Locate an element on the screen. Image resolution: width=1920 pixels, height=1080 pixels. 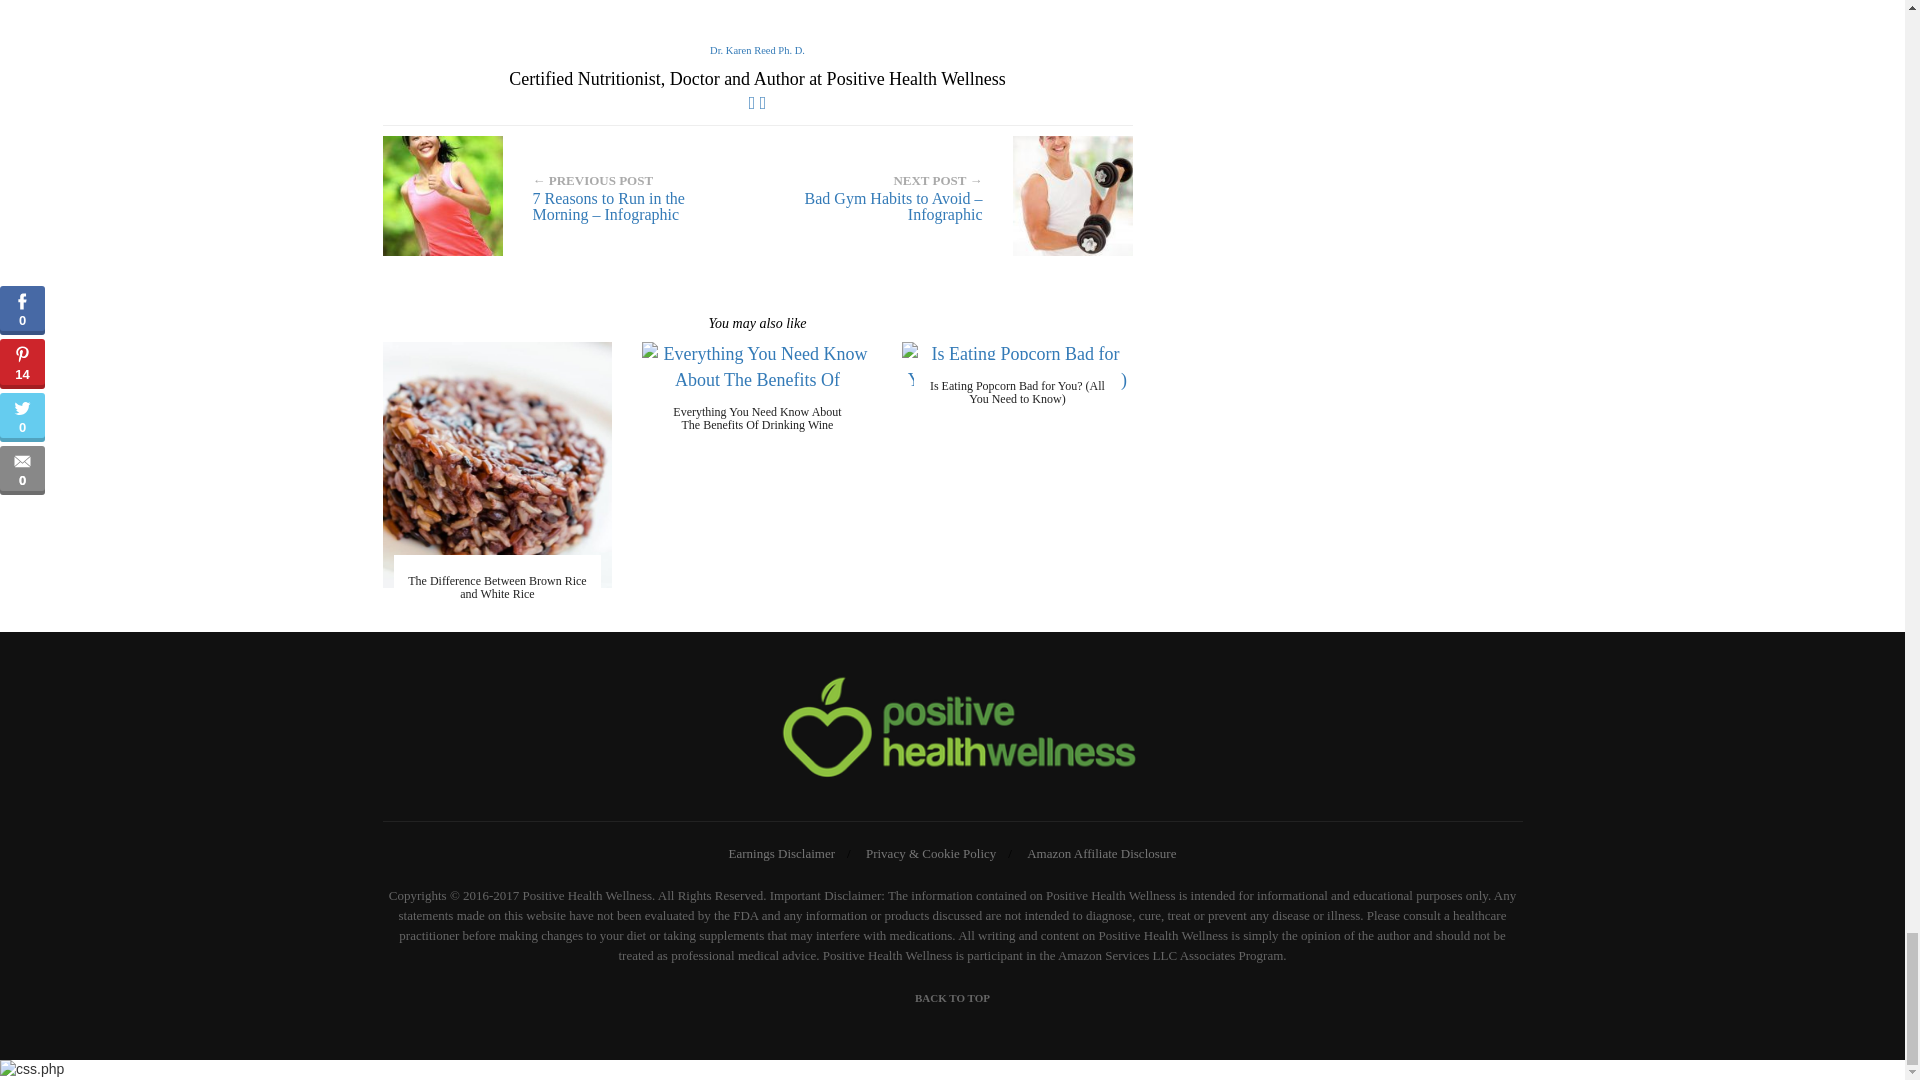
Researched and Credible Health Advice is located at coordinates (952, 732).